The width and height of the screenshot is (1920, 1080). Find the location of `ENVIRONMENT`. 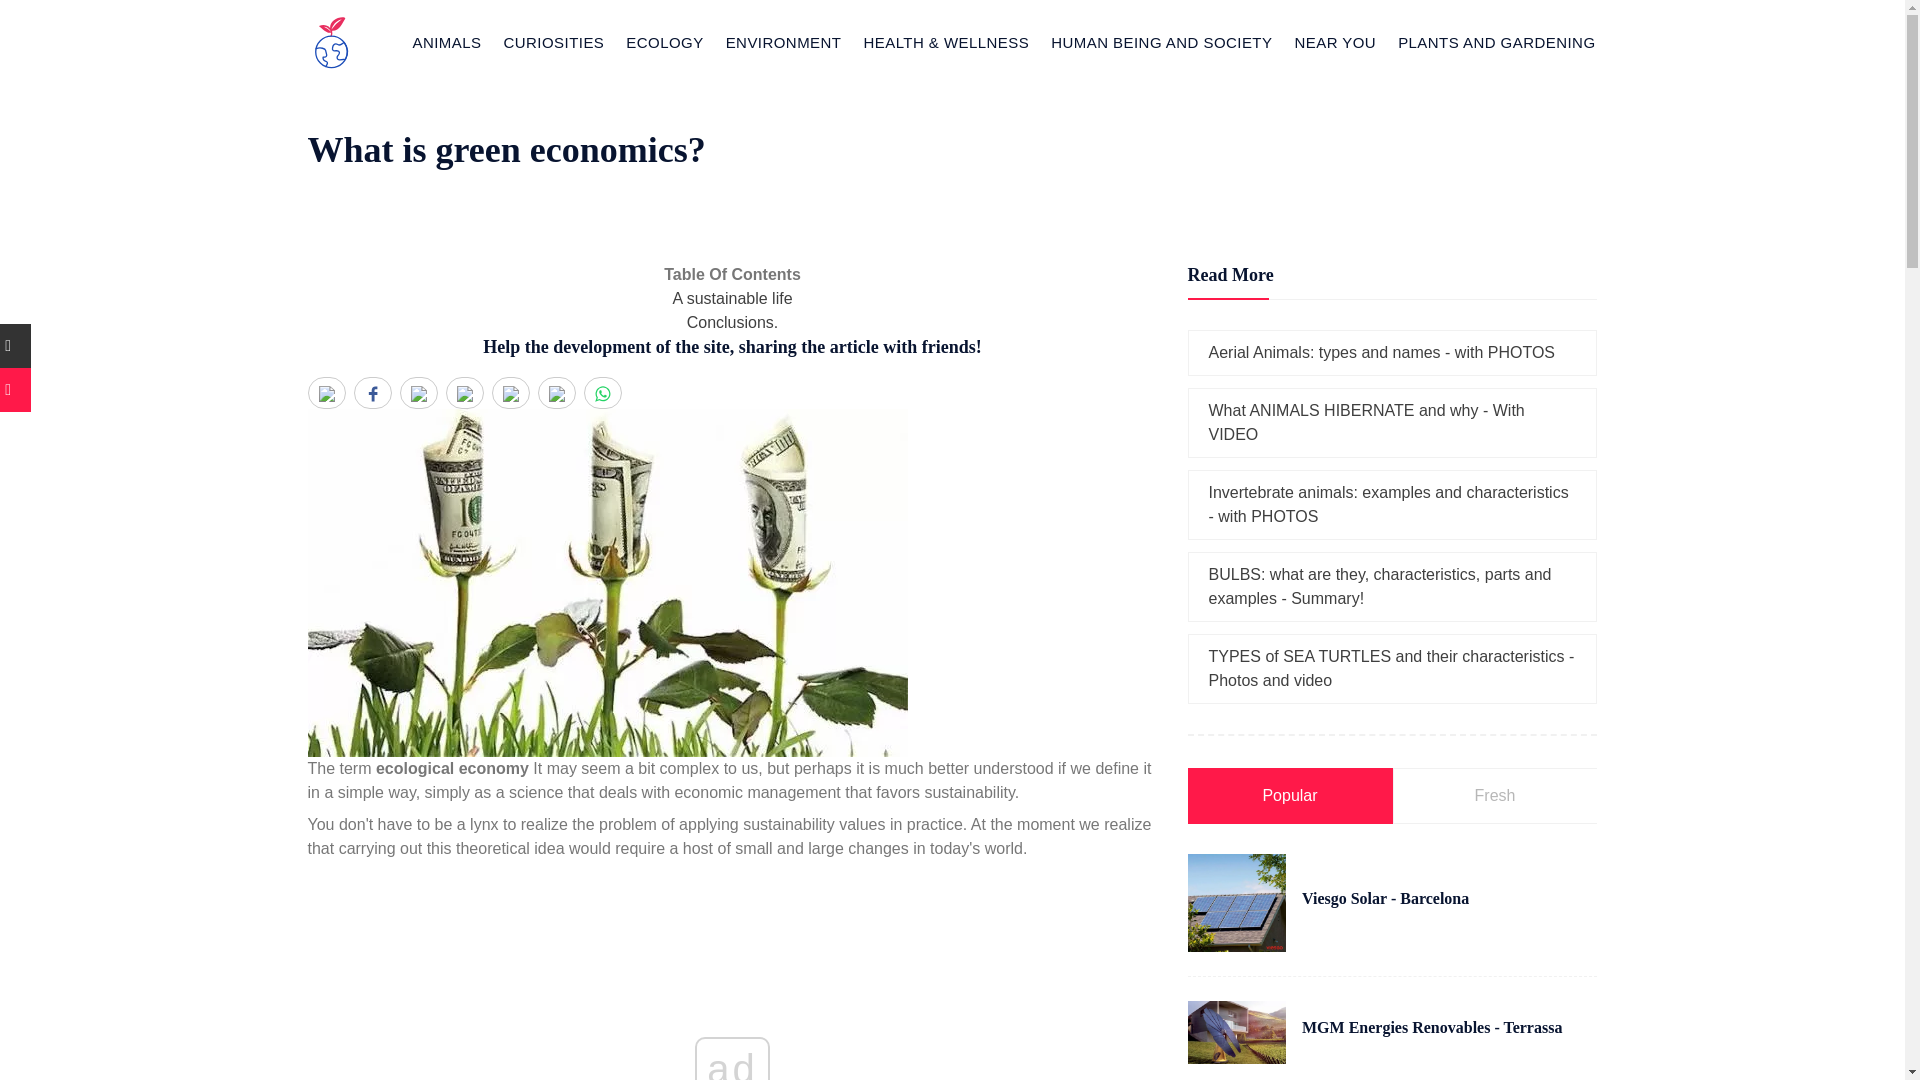

ENVIRONMENT is located at coordinates (784, 42).